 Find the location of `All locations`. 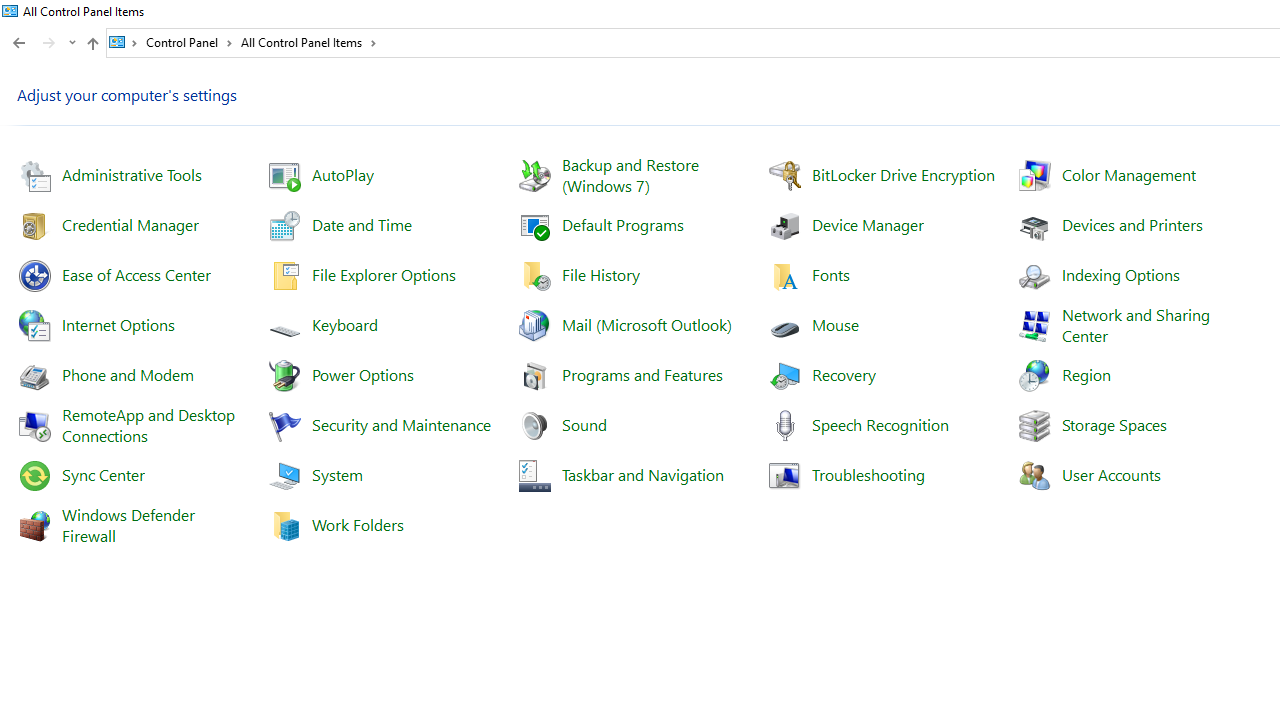

All locations is located at coordinates (124, 42).